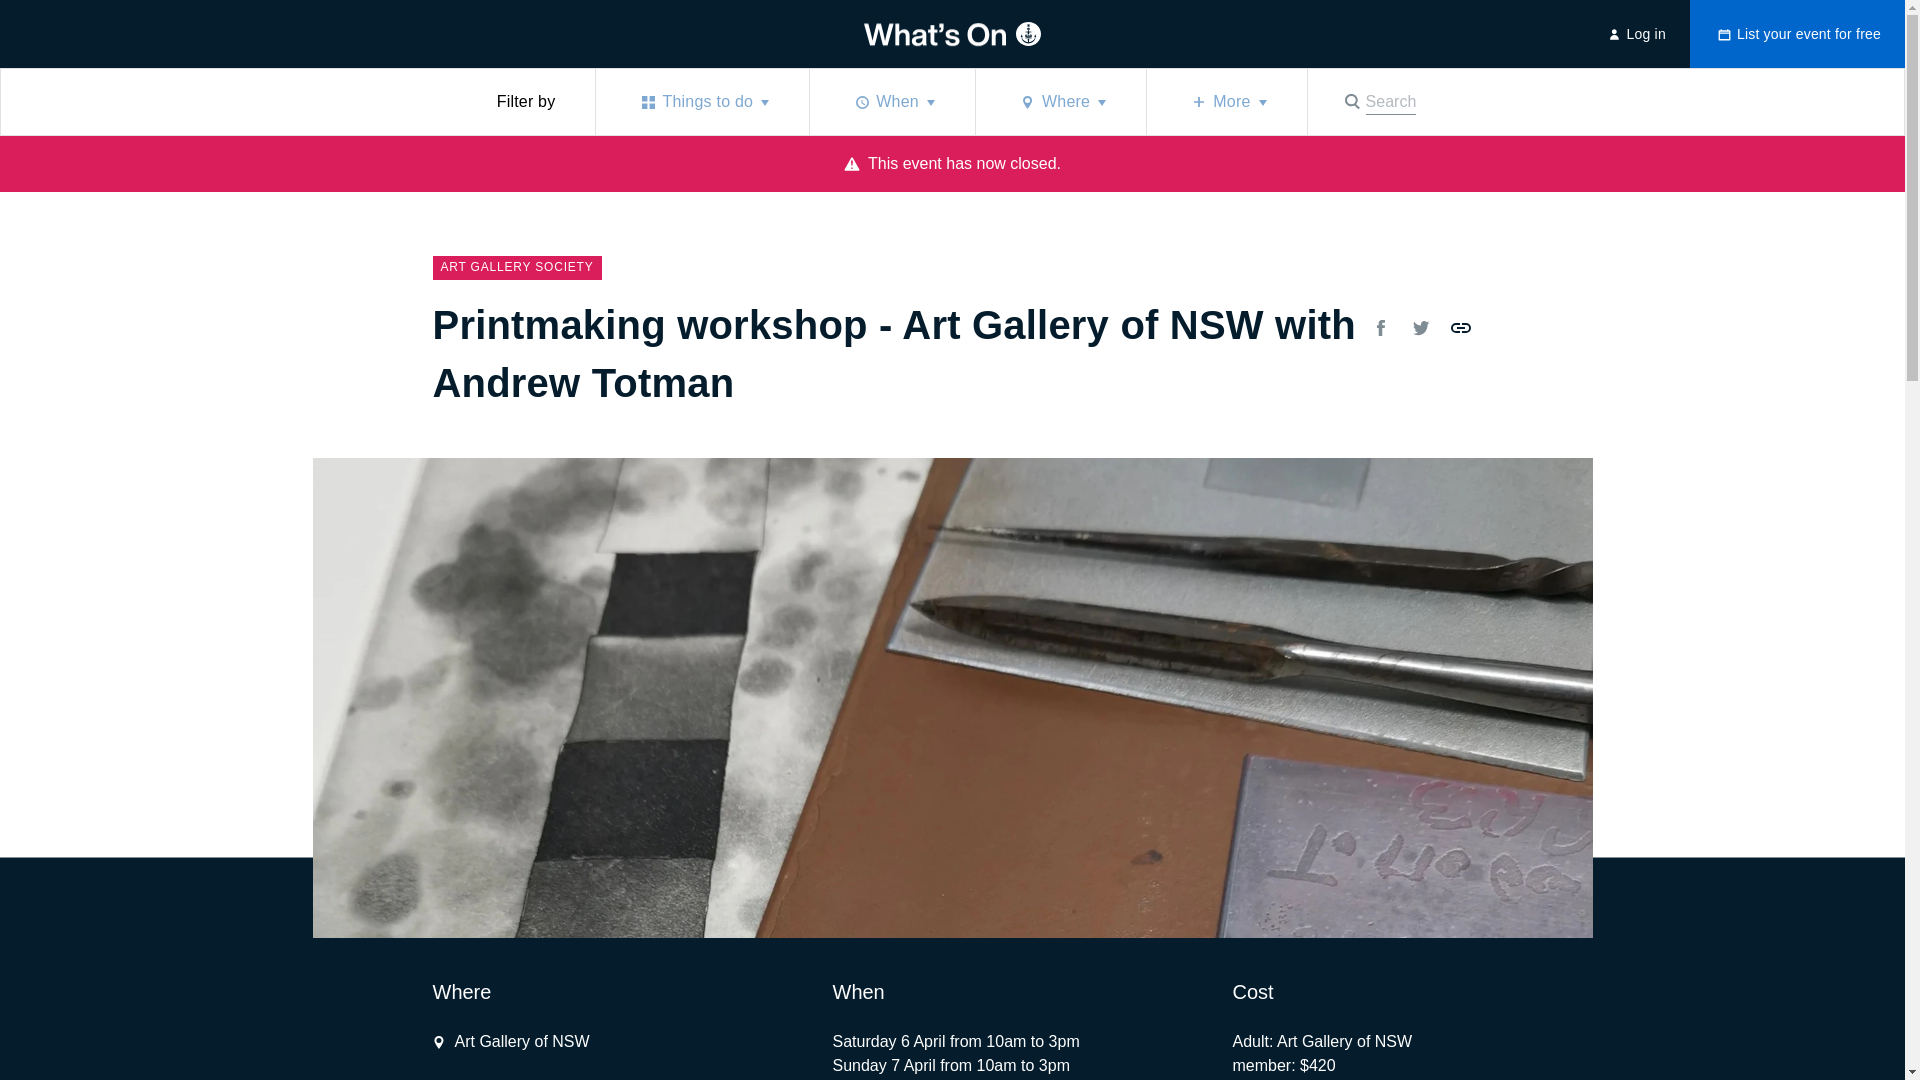 The image size is (1920, 1080). Describe the element at coordinates (1060, 102) in the screenshot. I see `Where` at that location.